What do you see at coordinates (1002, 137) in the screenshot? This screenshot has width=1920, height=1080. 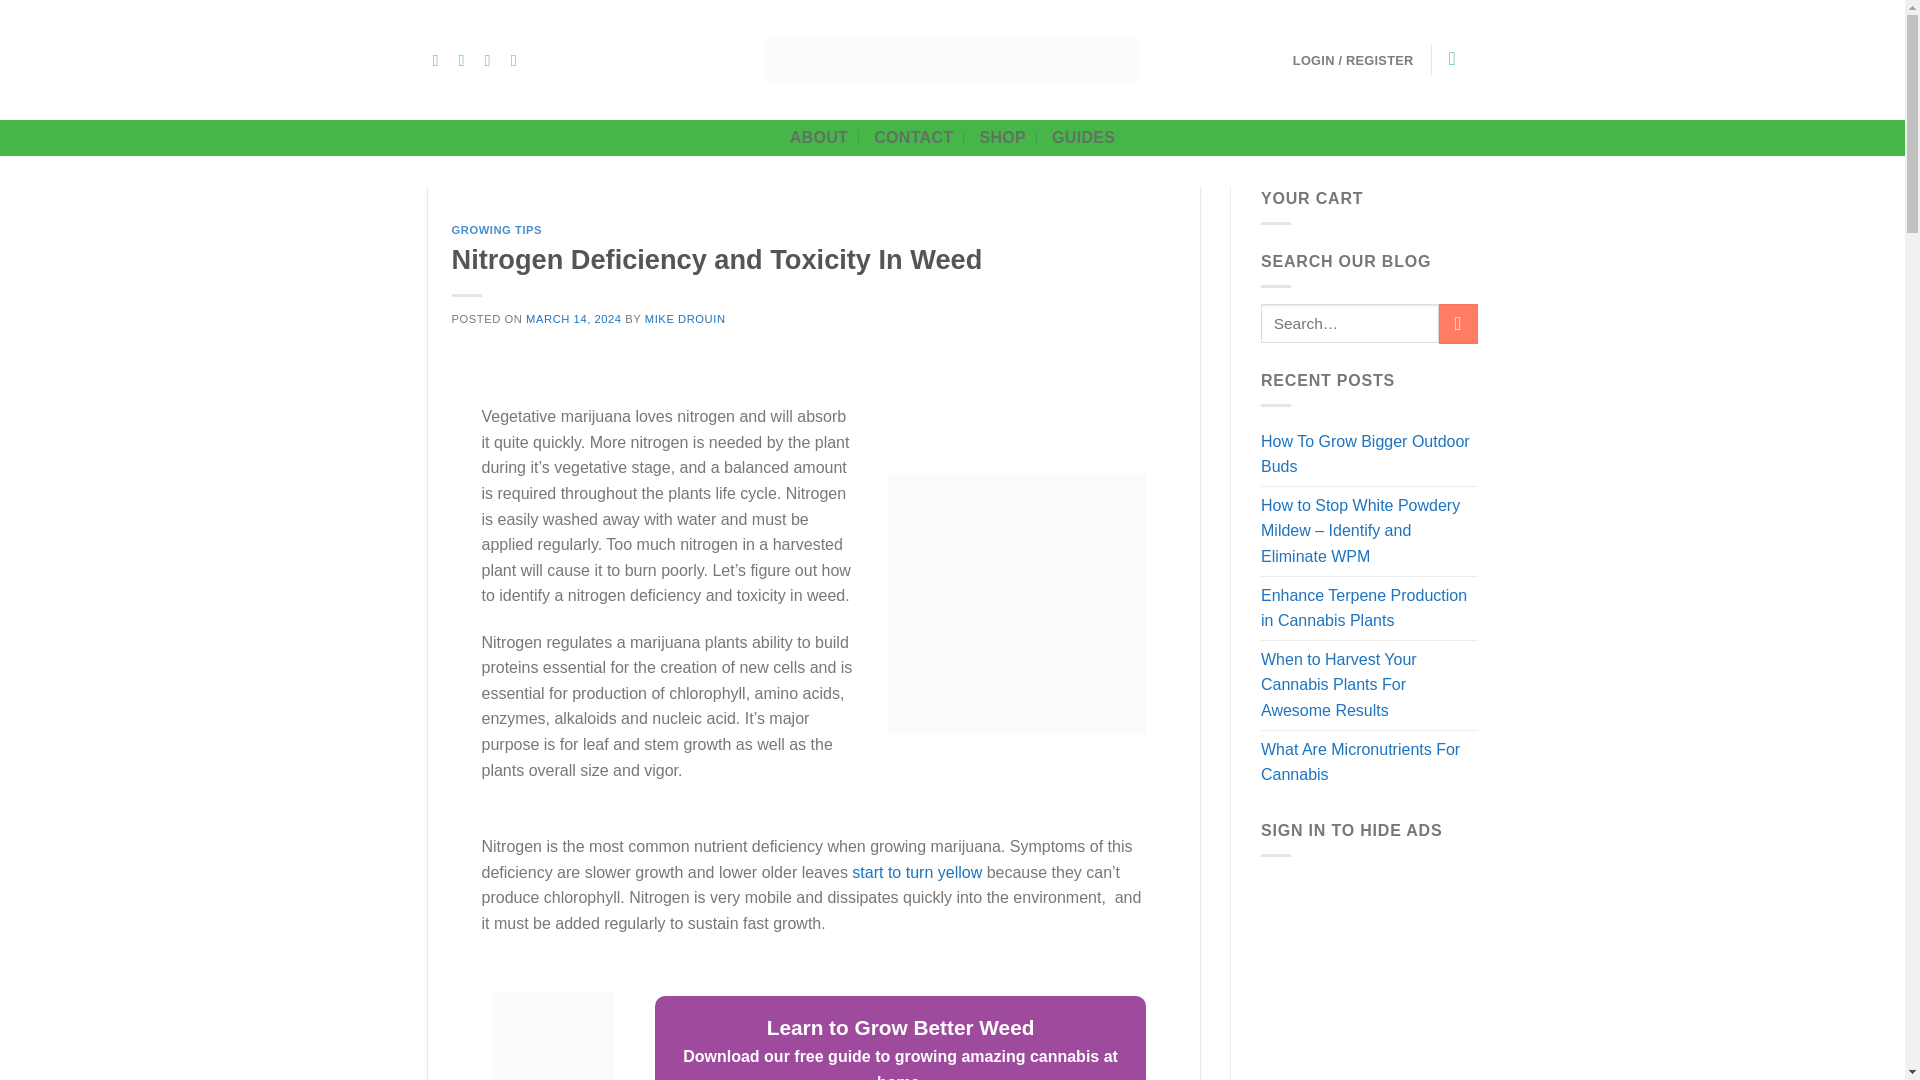 I see `SHOP` at bounding box center [1002, 137].